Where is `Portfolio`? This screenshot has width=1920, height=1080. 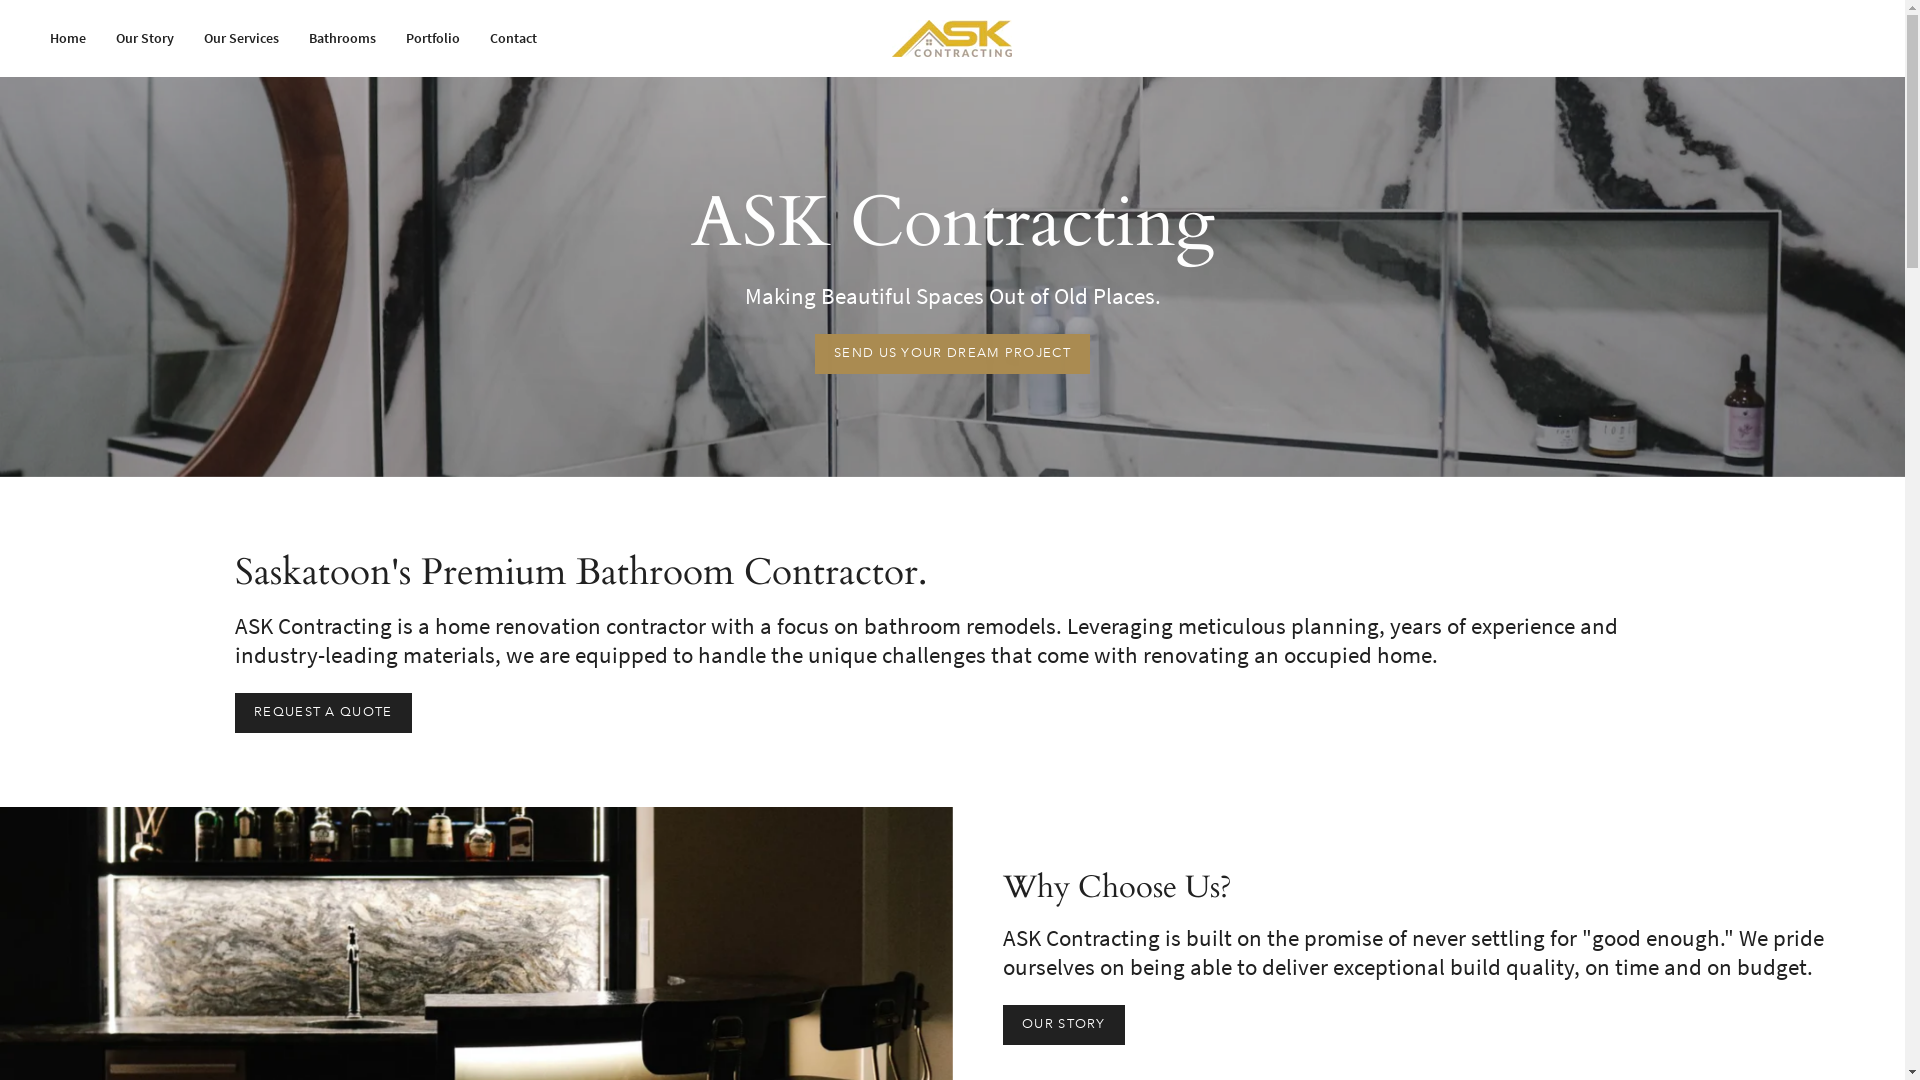
Portfolio is located at coordinates (433, 38).